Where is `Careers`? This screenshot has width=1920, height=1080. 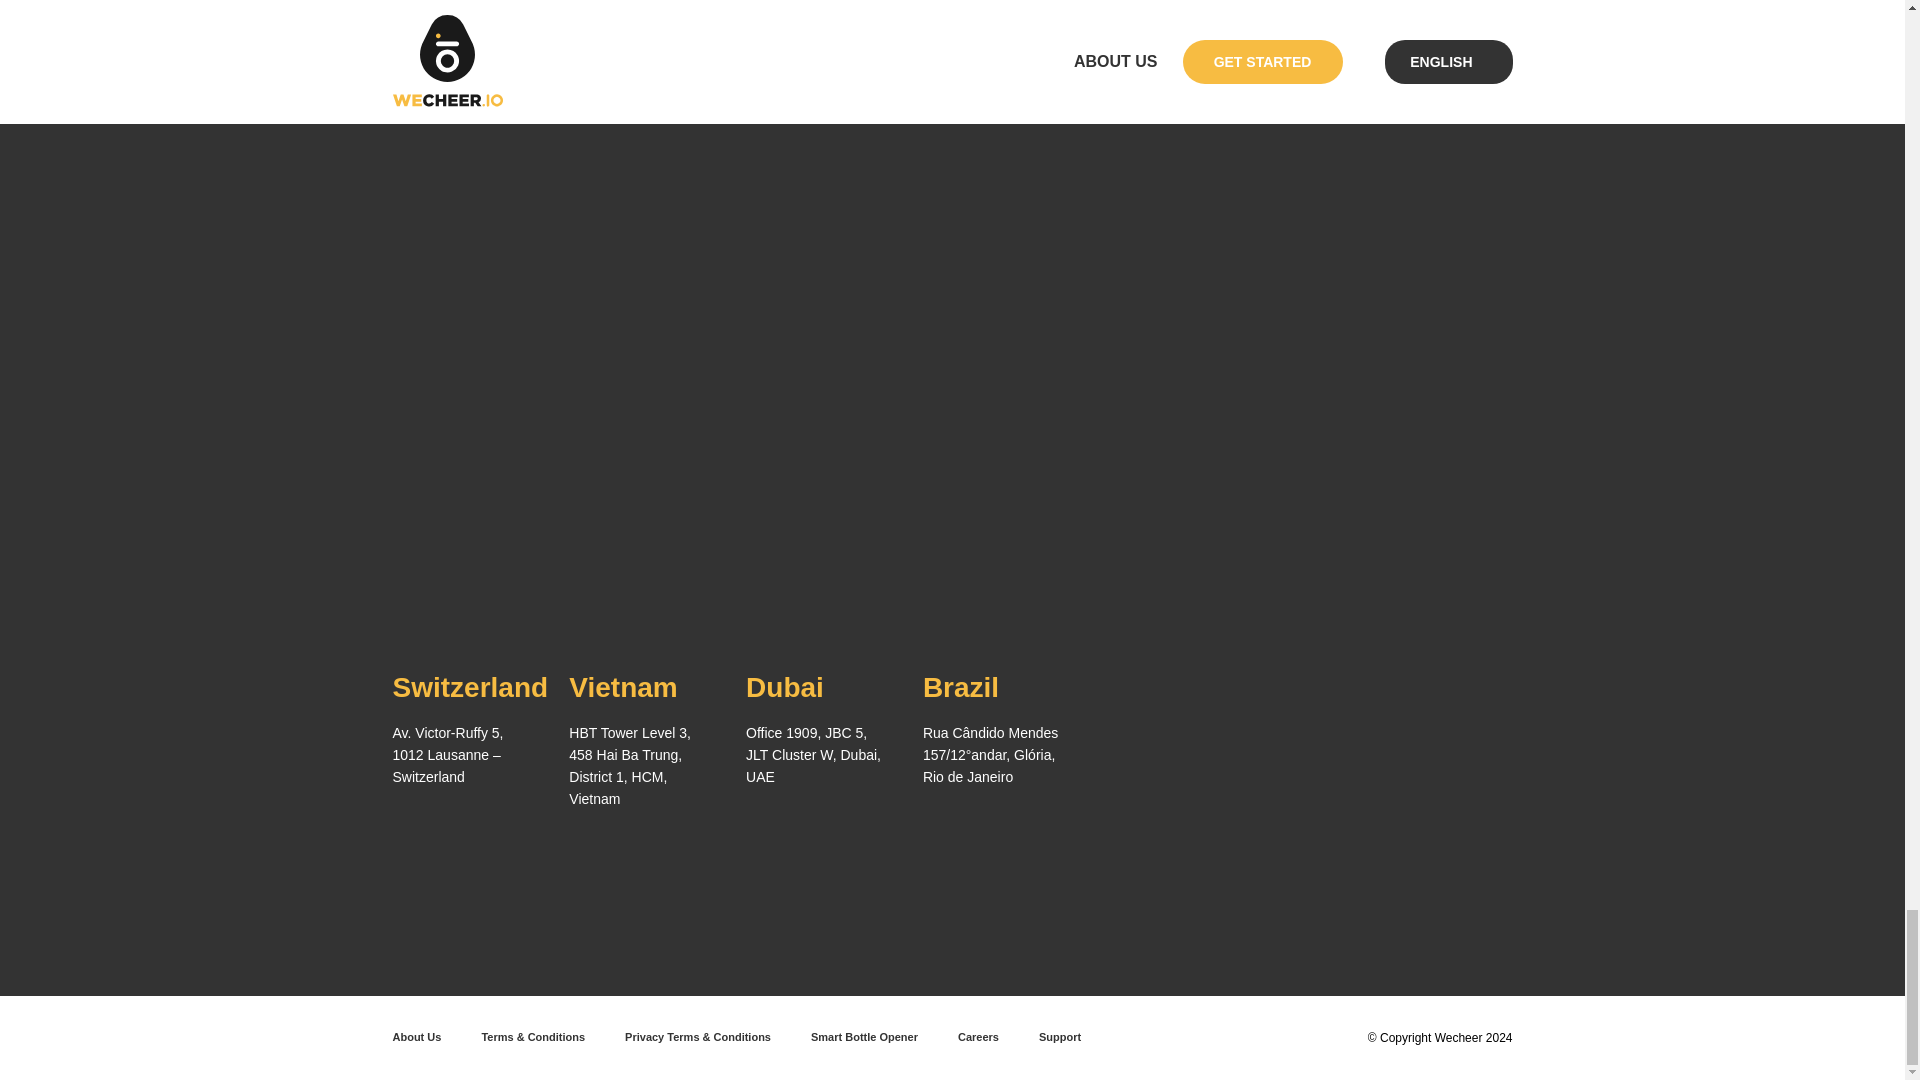
Careers is located at coordinates (978, 1036).